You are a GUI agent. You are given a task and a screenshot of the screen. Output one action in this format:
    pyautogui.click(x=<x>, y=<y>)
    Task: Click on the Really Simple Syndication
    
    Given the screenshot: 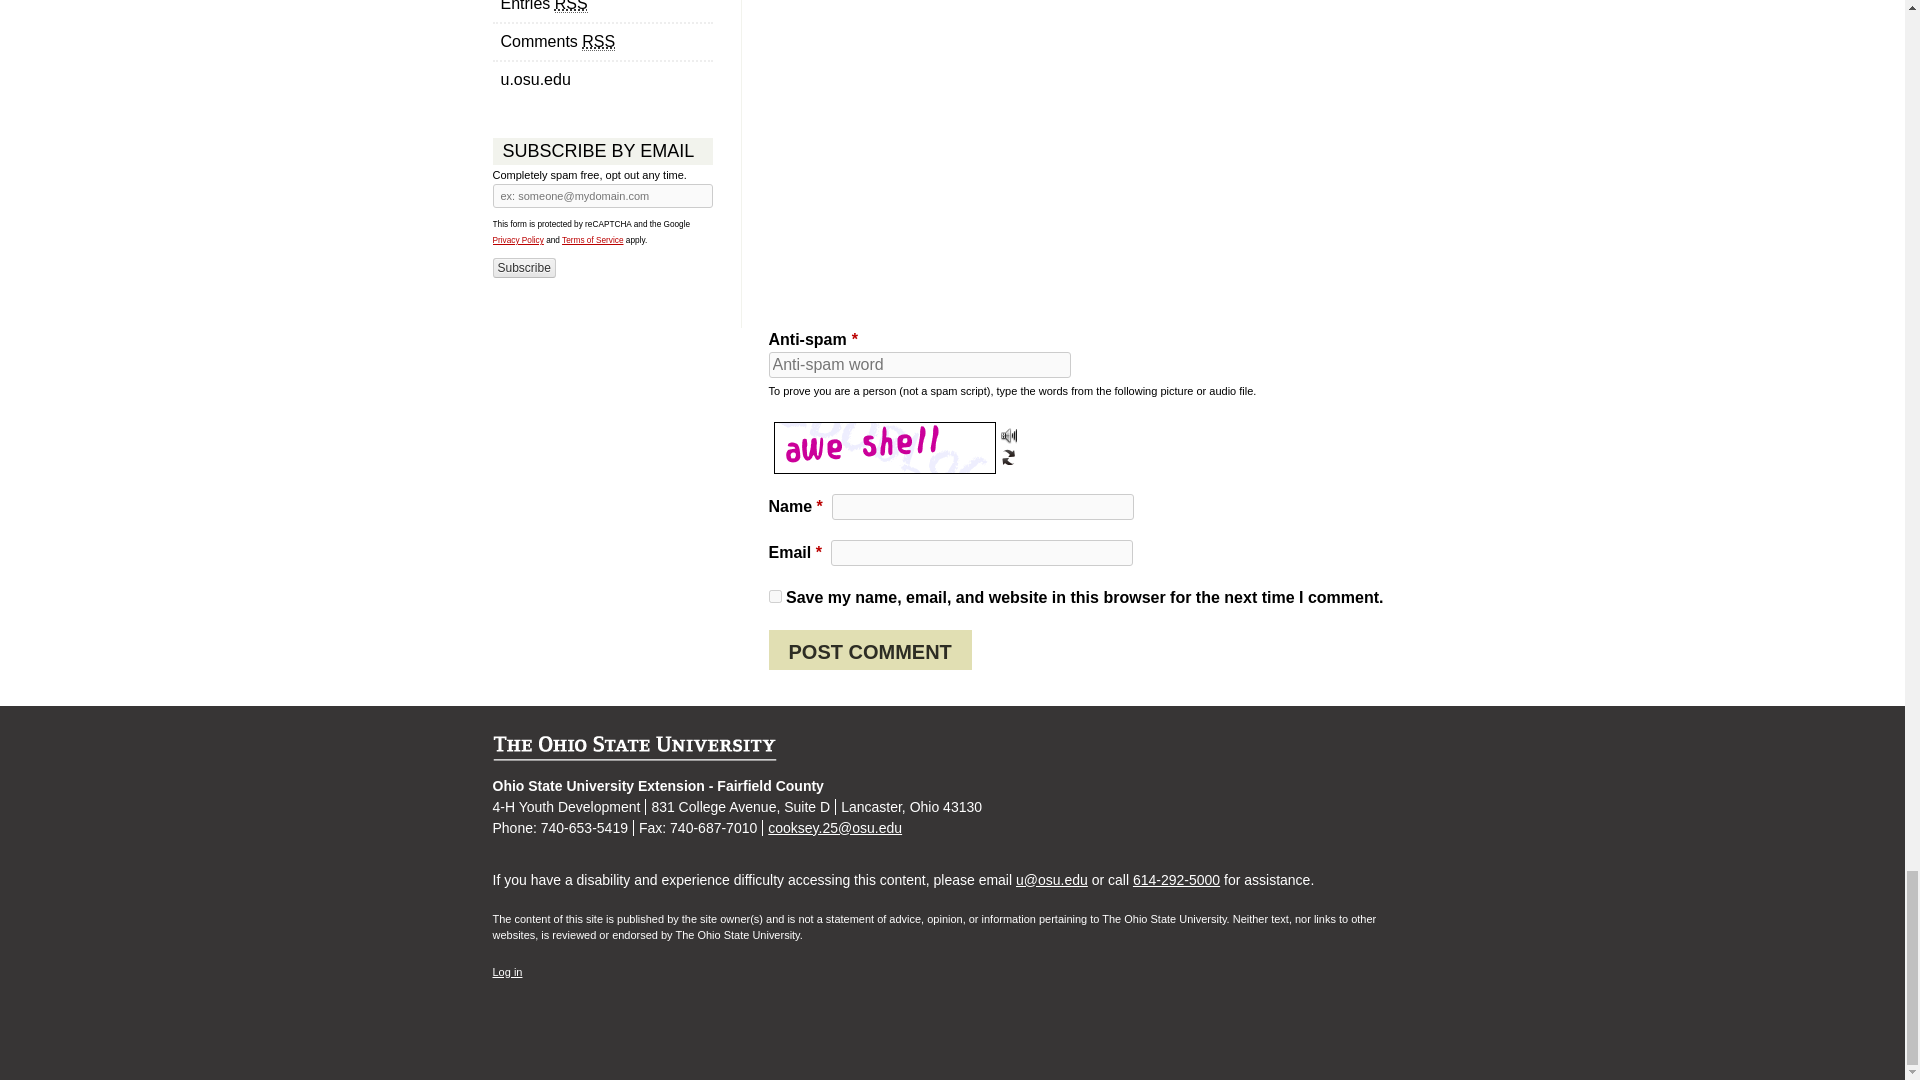 What is the action you would take?
    pyautogui.click(x=570, y=6)
    